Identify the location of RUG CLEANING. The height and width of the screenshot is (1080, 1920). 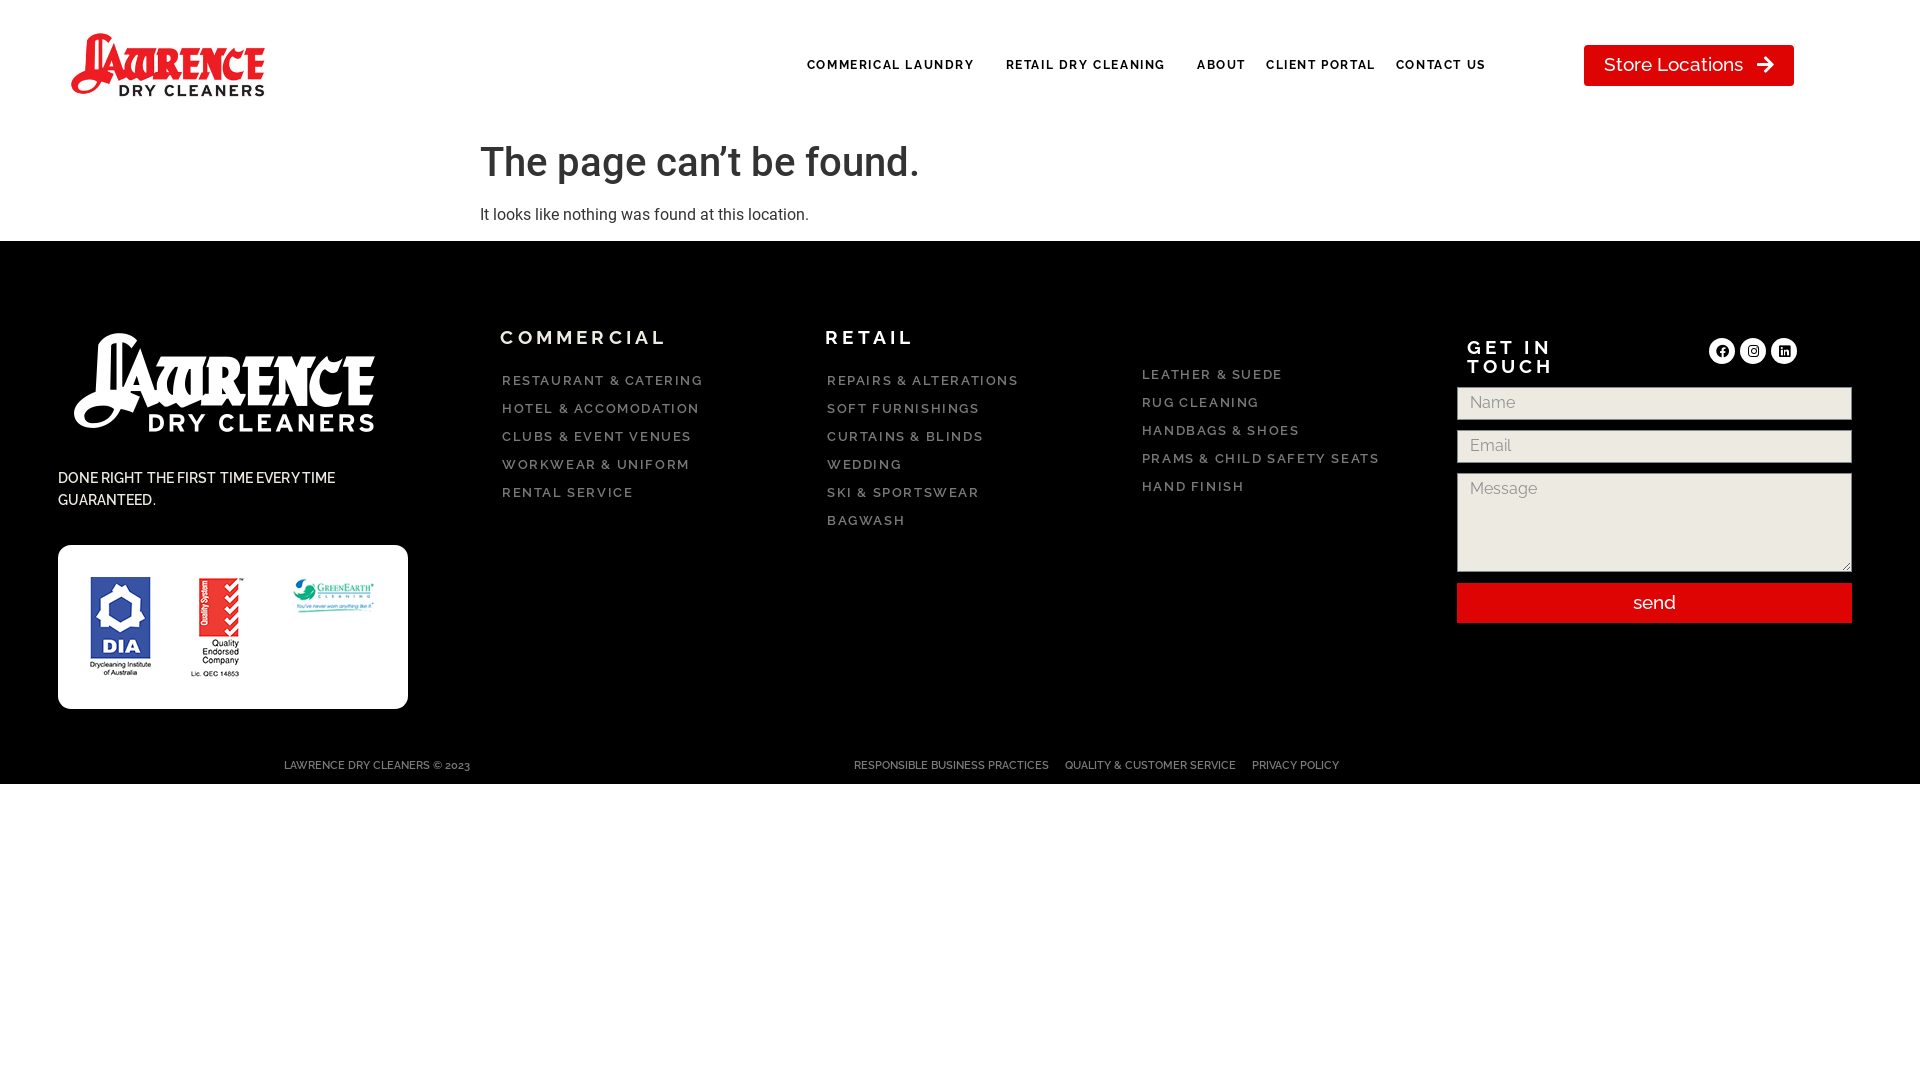
(1284, 403).